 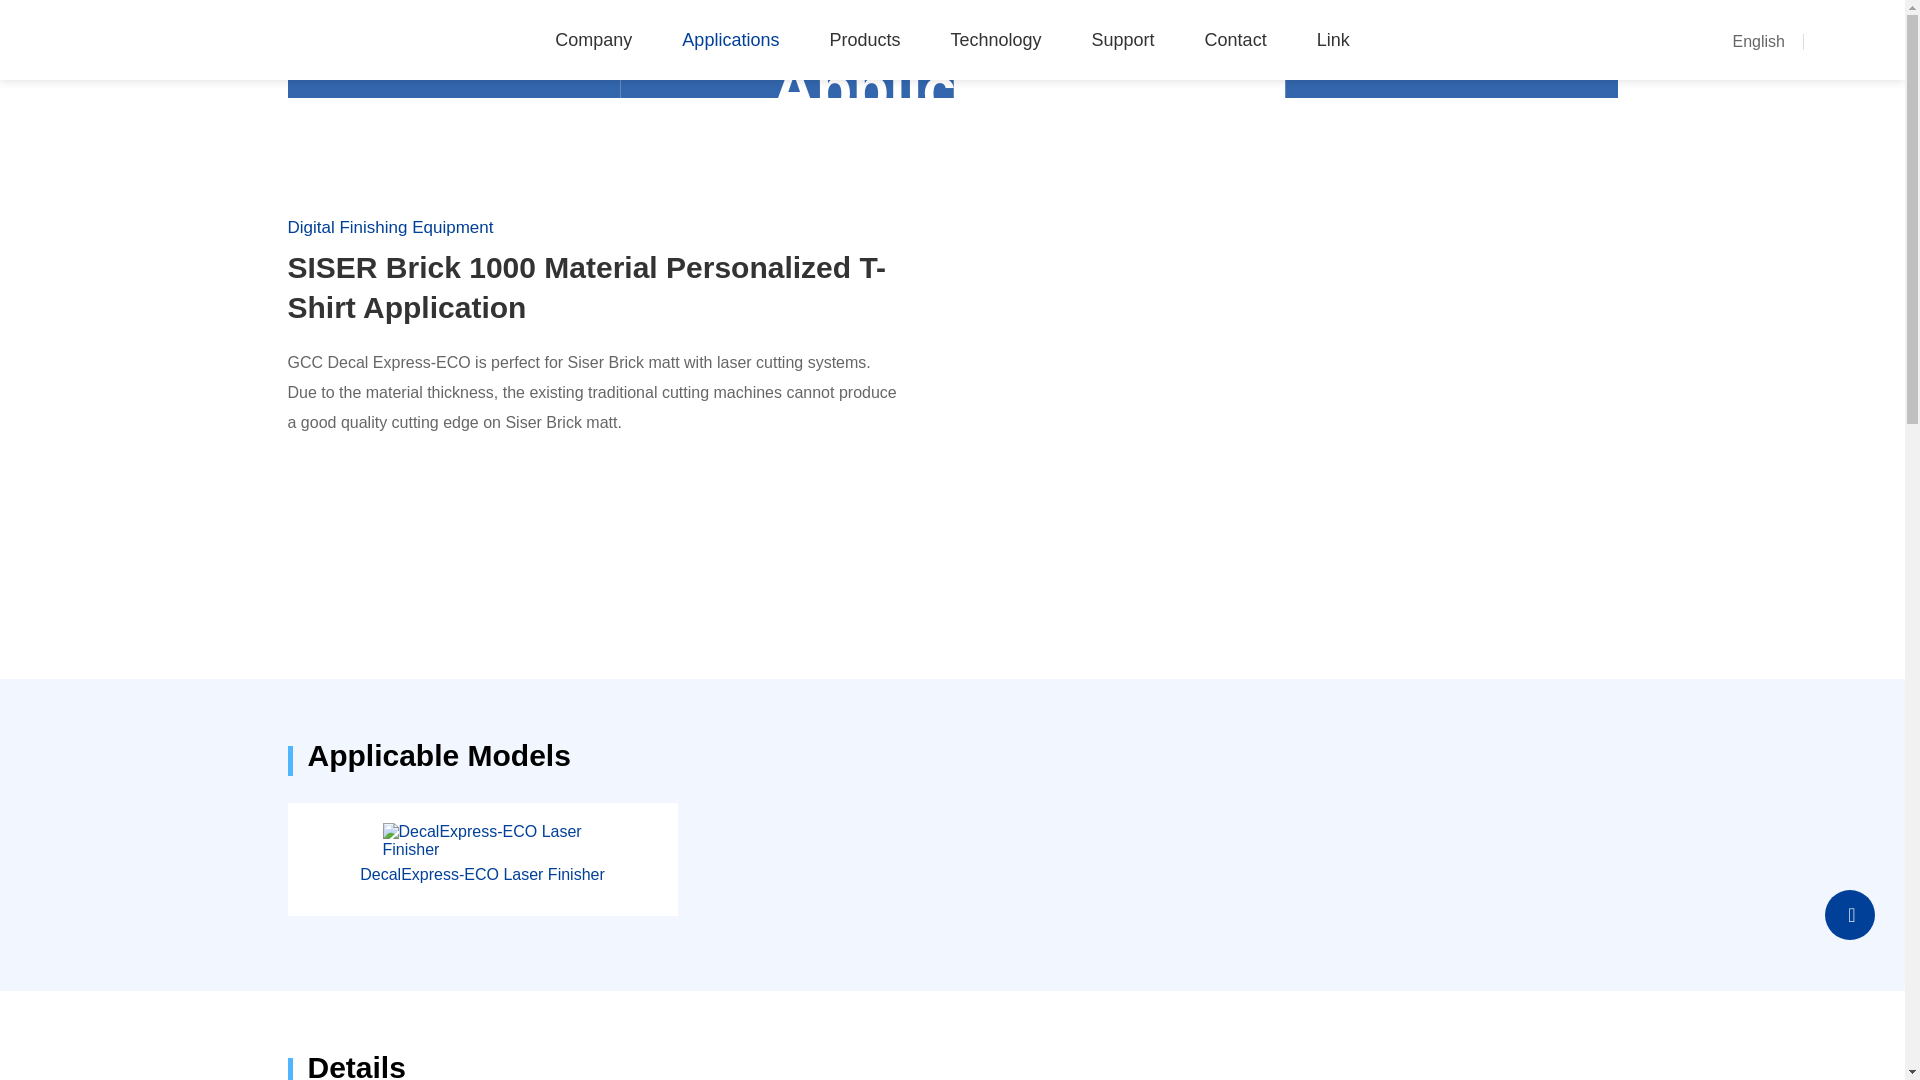 What do you see at coordinates (864, 40) in the screenshot?
I see `Products` at bounding box center [864, 40].